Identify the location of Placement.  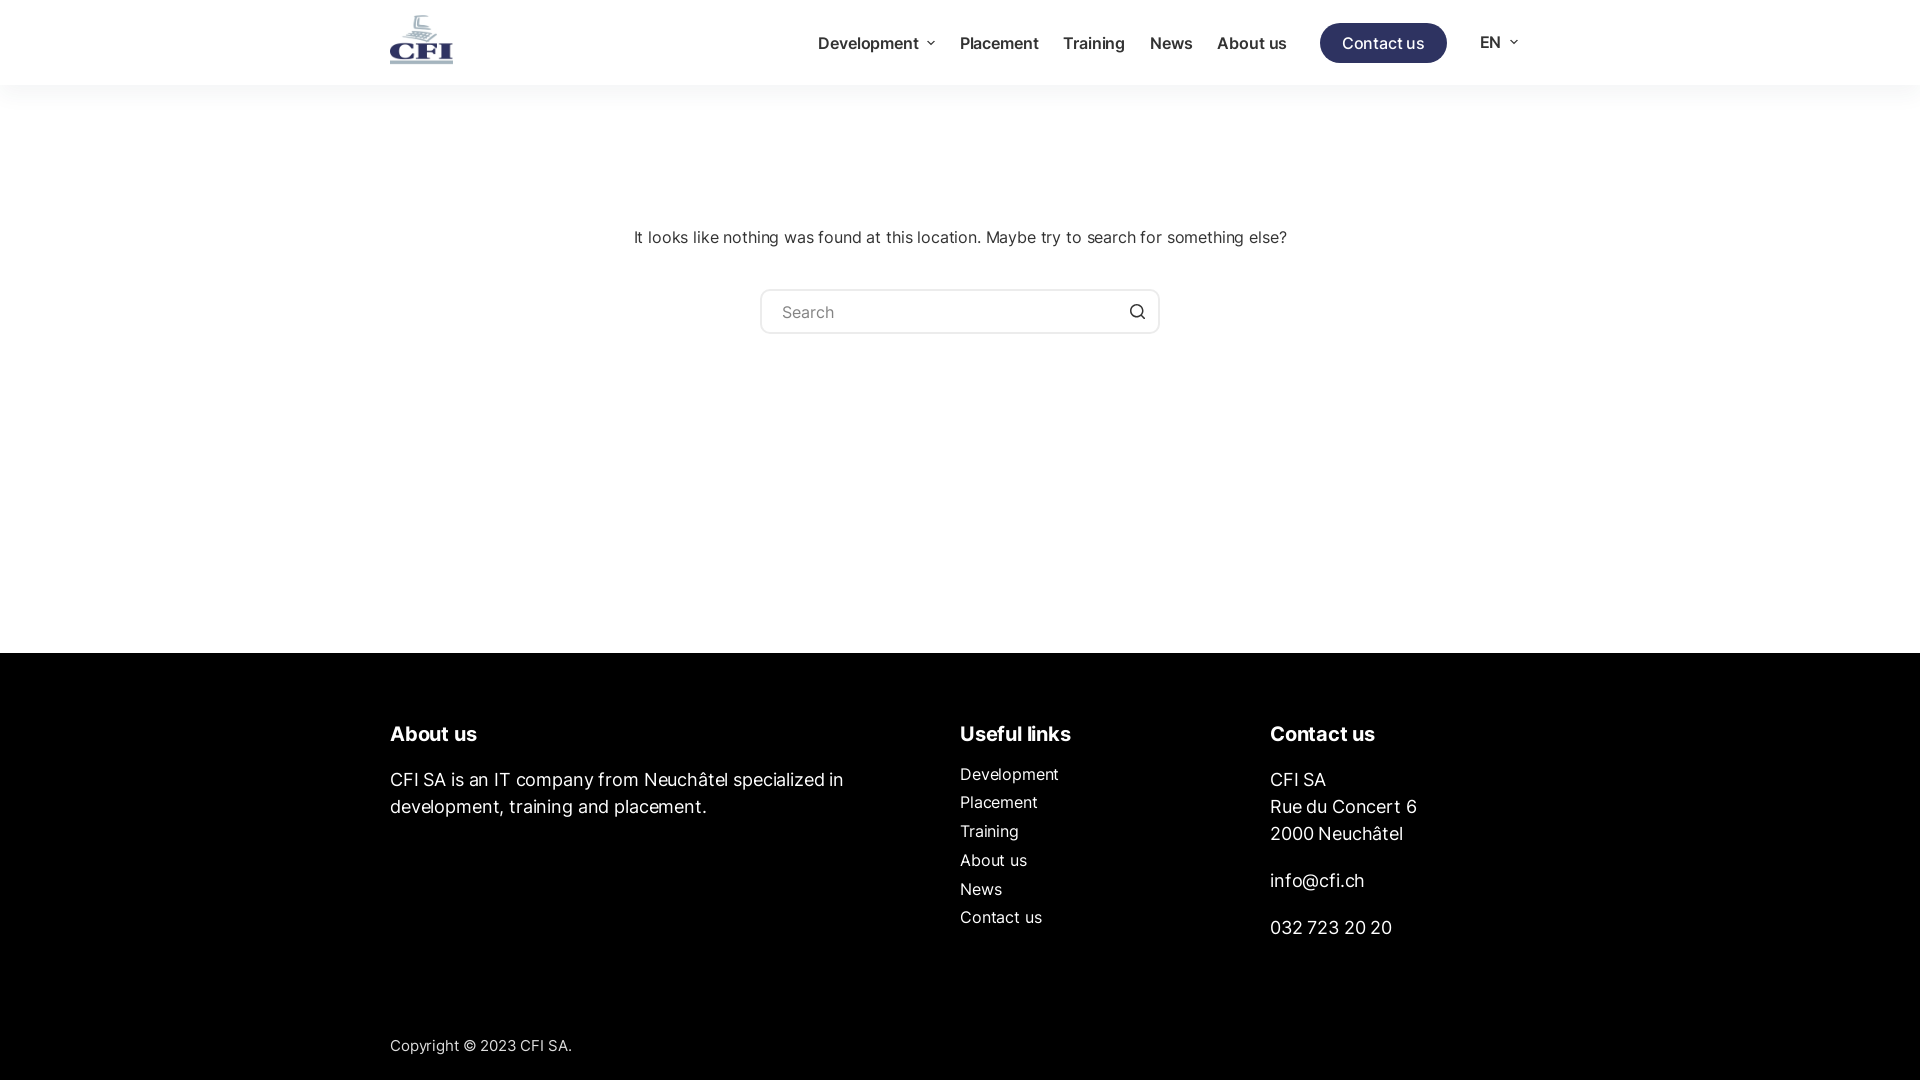
(999, 802).